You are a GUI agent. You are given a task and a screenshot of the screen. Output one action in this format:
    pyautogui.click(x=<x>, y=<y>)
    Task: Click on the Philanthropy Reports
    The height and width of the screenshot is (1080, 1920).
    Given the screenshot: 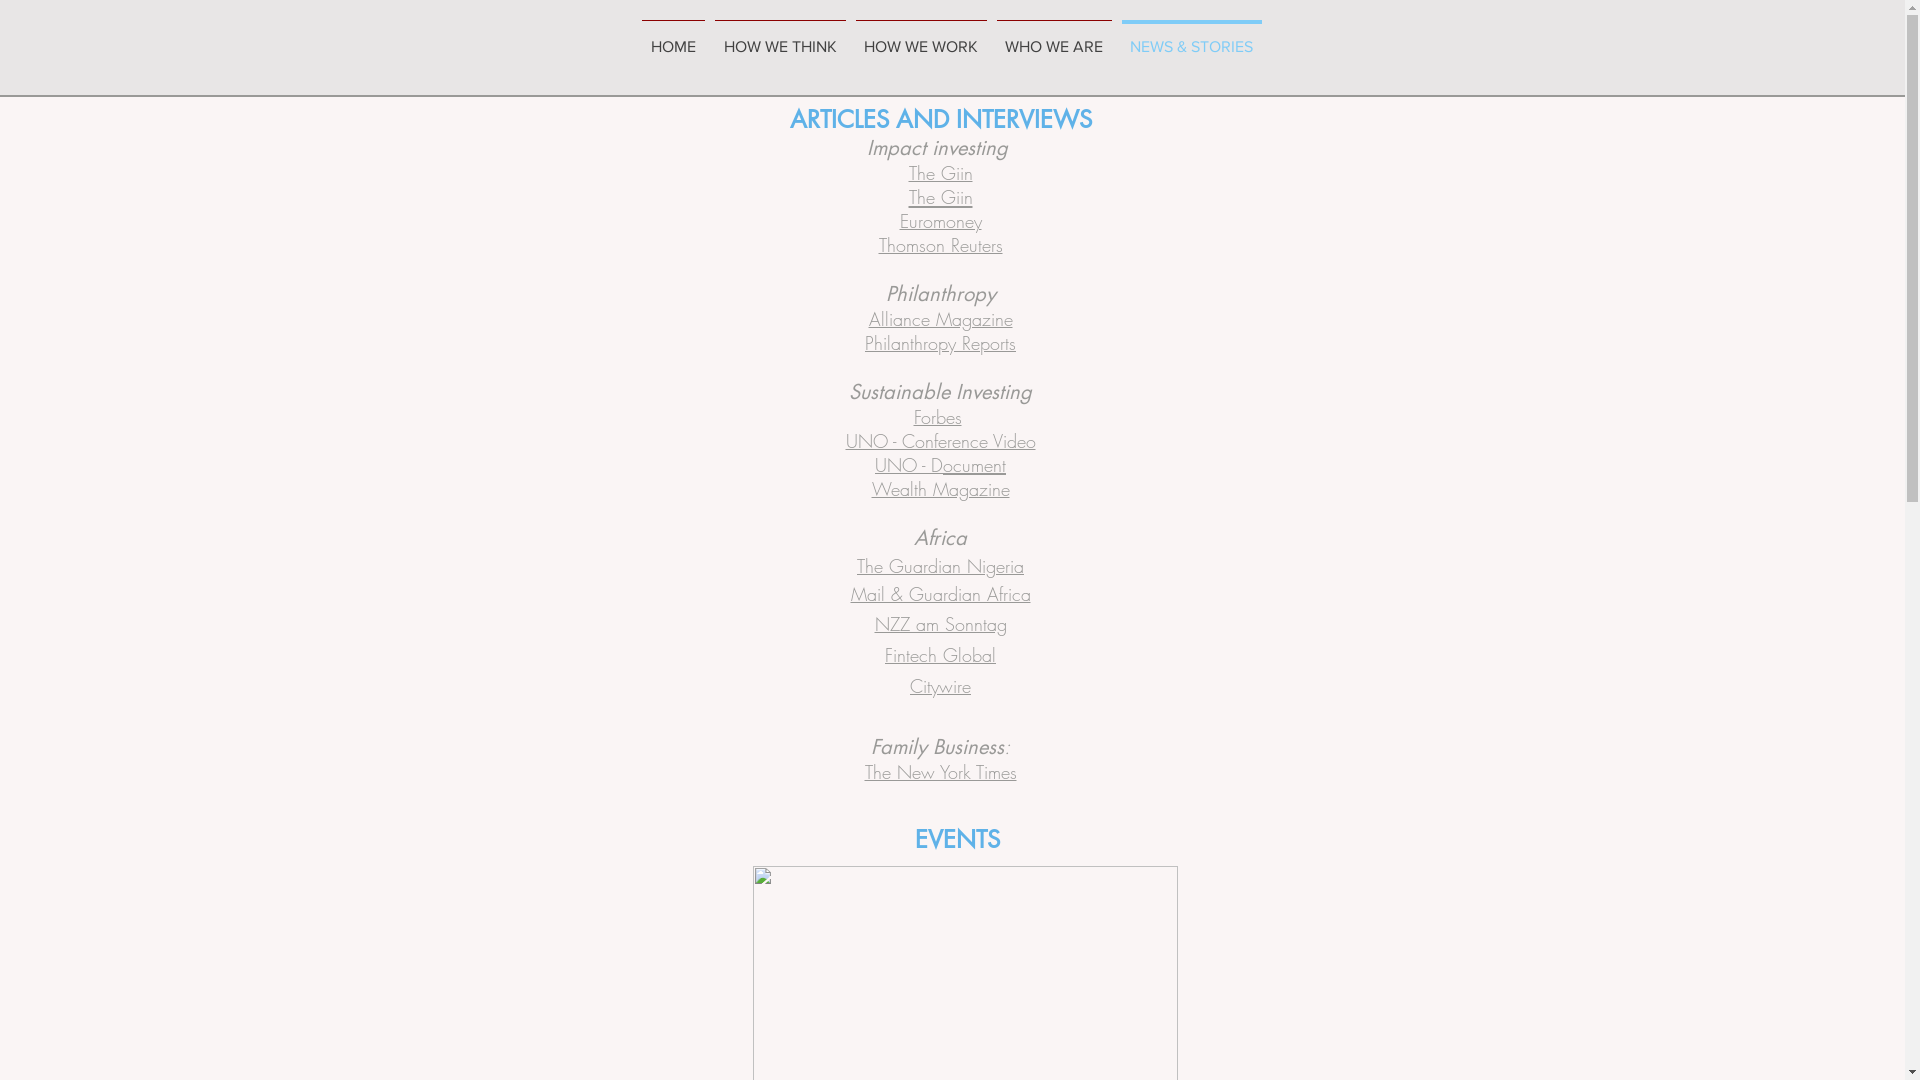 What is the action you would take?
    pyautogui.click(x=940, y=343)
    